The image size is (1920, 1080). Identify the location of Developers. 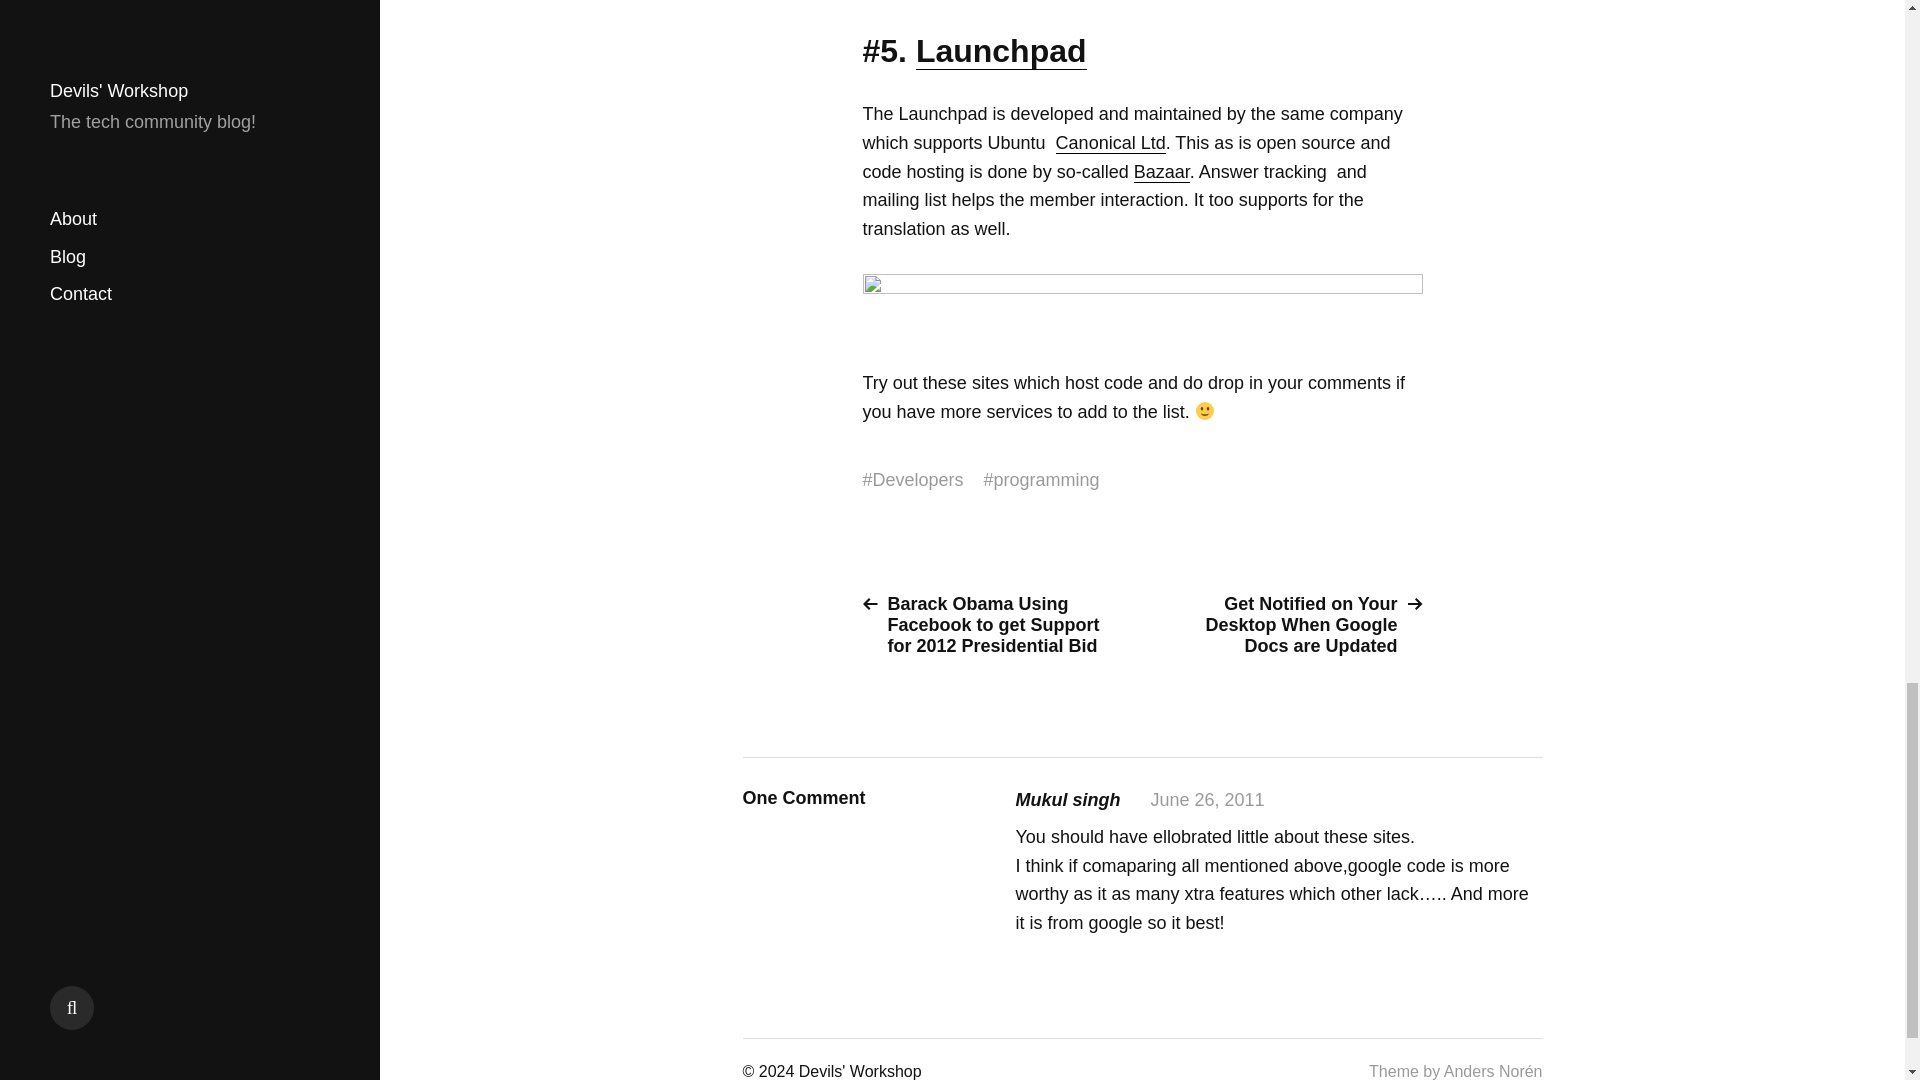
(918, 480).